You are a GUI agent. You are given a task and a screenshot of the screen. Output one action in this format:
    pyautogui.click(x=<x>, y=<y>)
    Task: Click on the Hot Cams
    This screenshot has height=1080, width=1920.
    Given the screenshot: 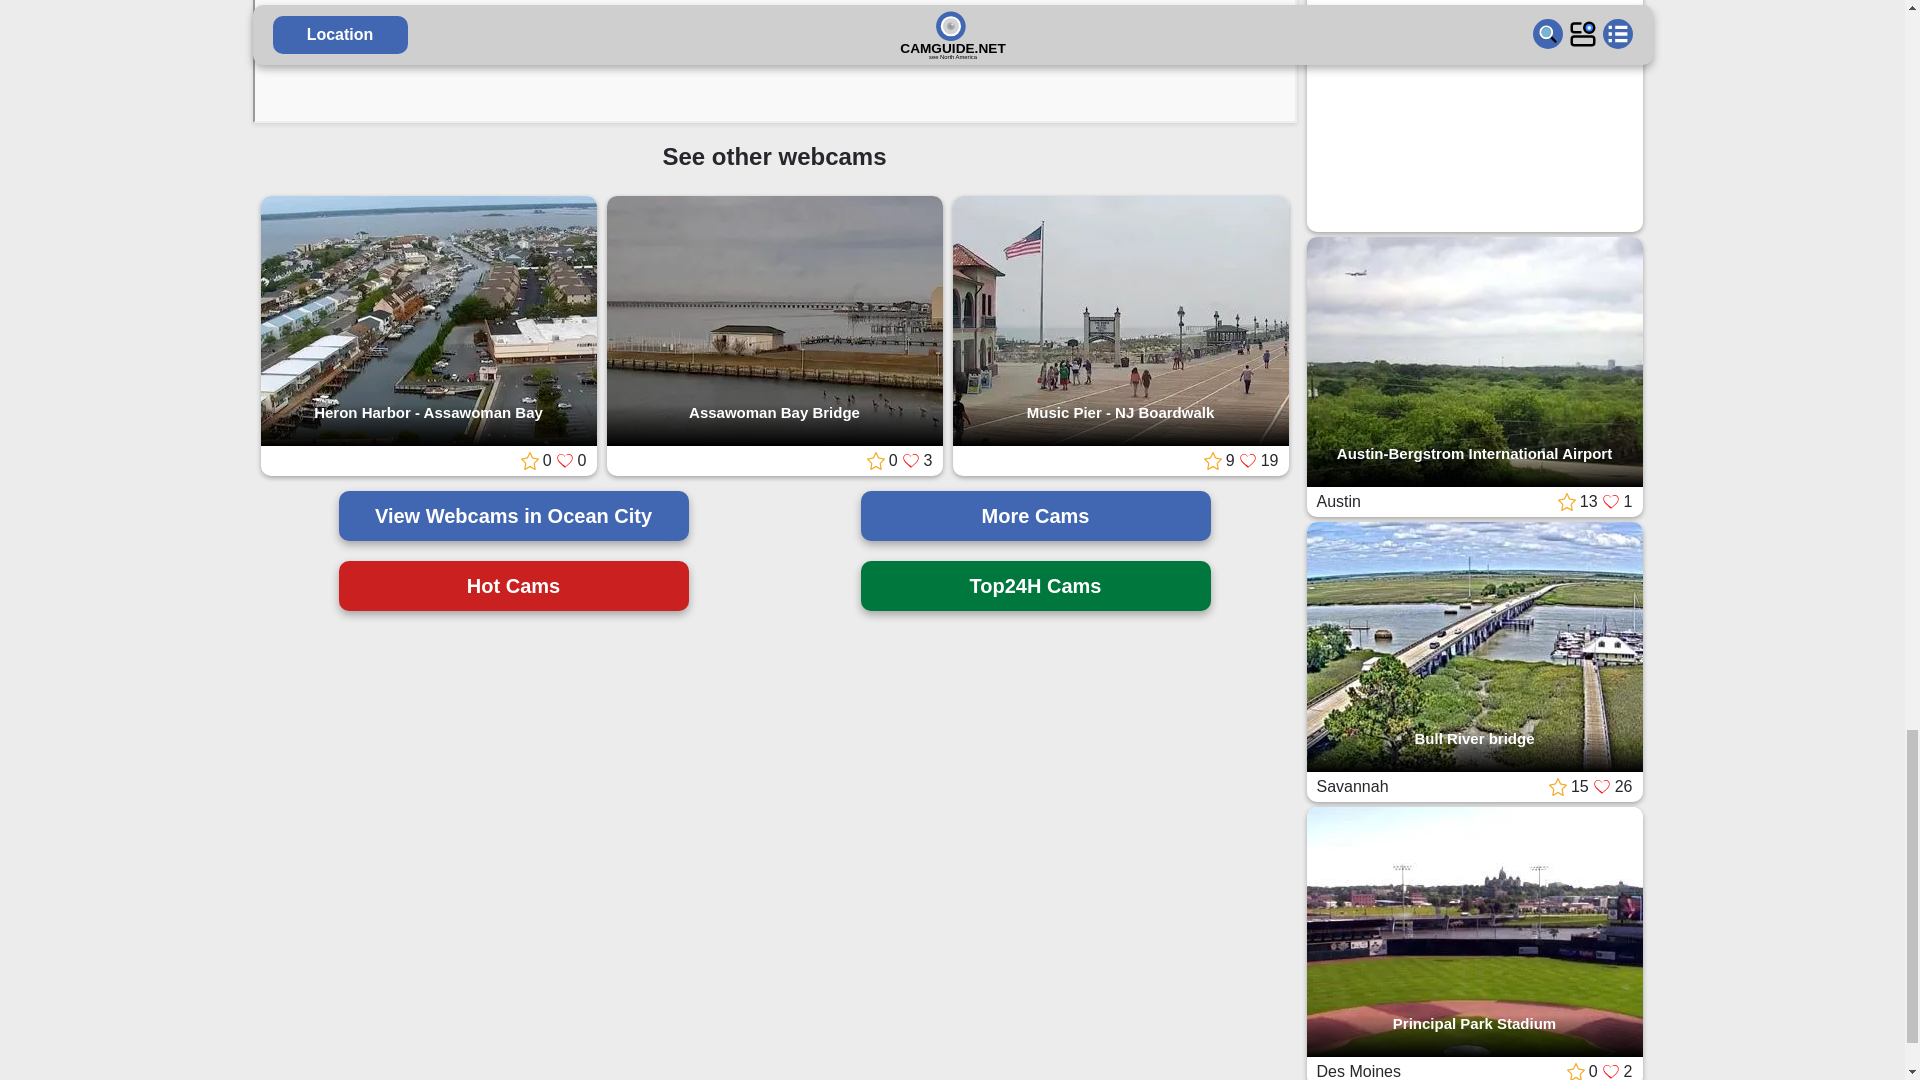 What is the action you would take?
    pyautogui.click(x=512, y=586)
    